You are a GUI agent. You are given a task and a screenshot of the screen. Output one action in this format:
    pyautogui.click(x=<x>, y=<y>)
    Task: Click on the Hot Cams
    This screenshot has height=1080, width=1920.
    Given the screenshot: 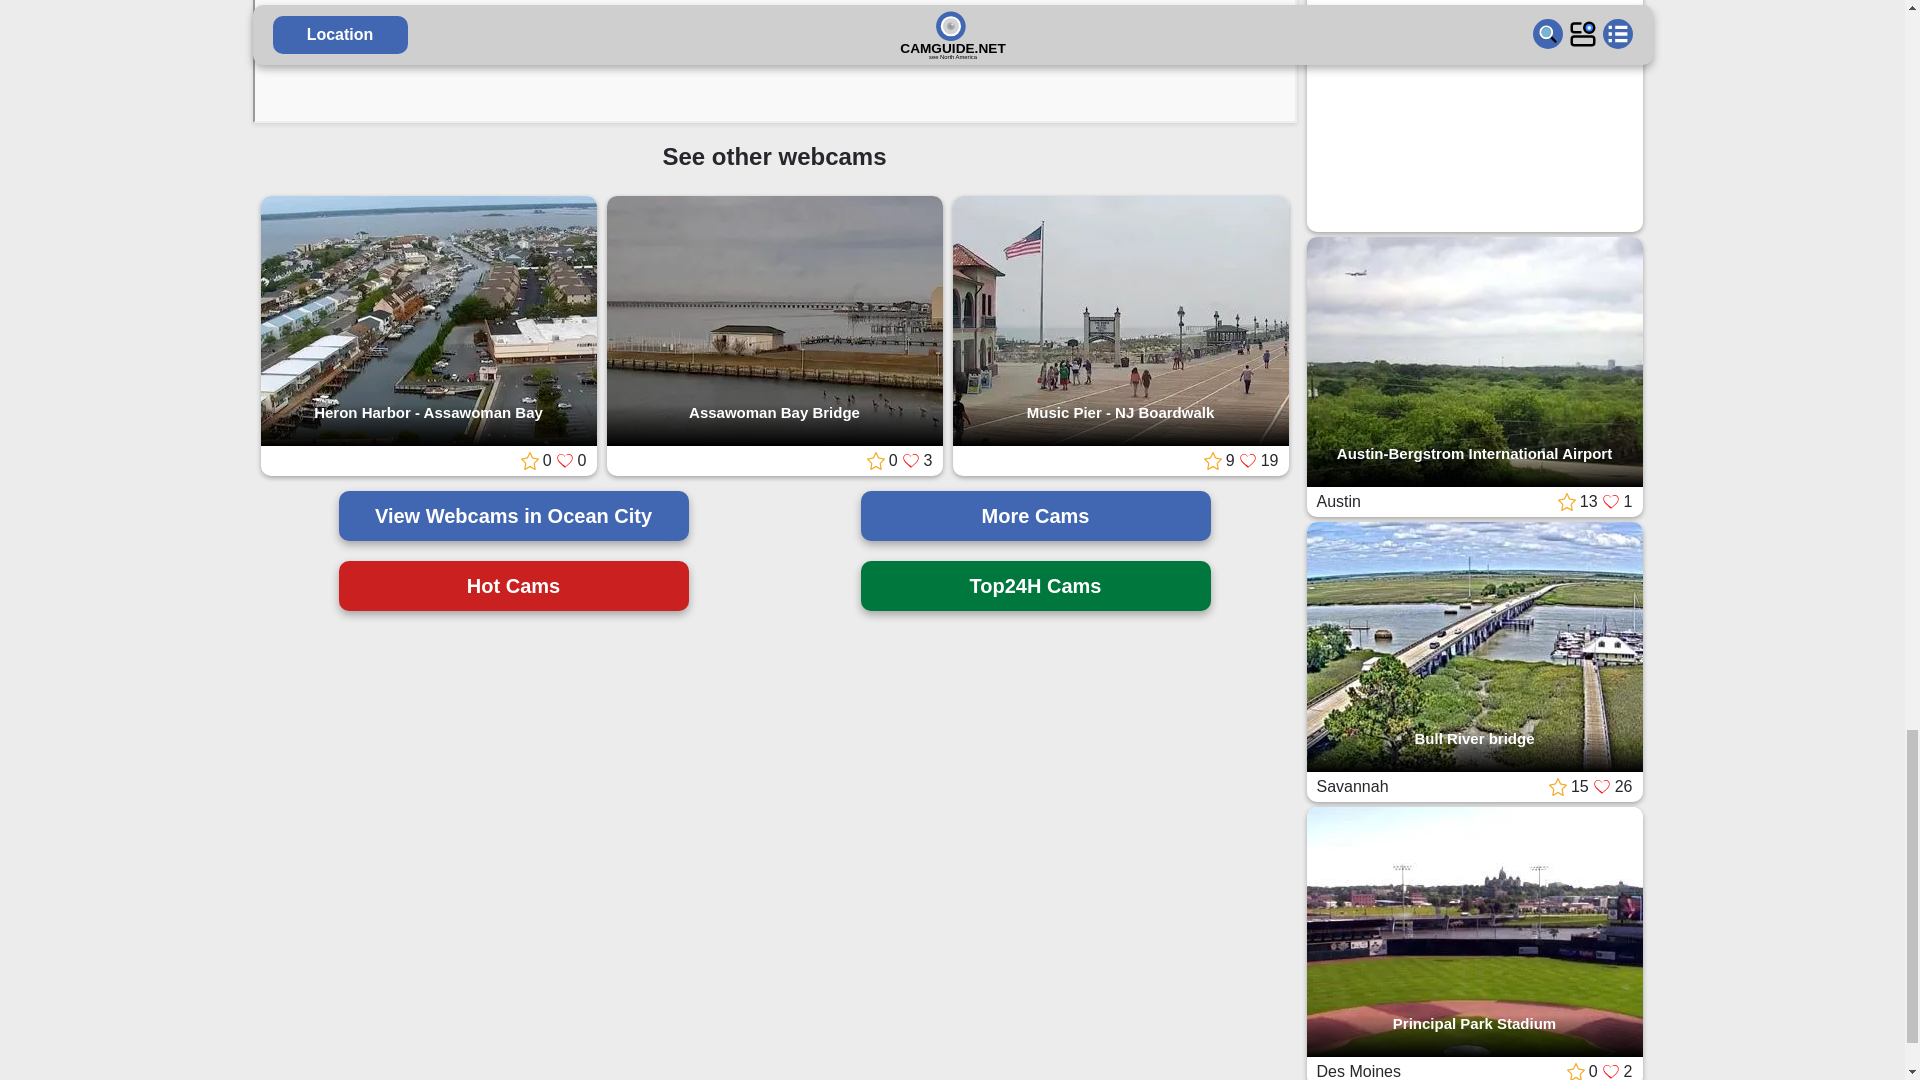 What is the action you would take?
    pyautogui.click(x=512, y=586)
    